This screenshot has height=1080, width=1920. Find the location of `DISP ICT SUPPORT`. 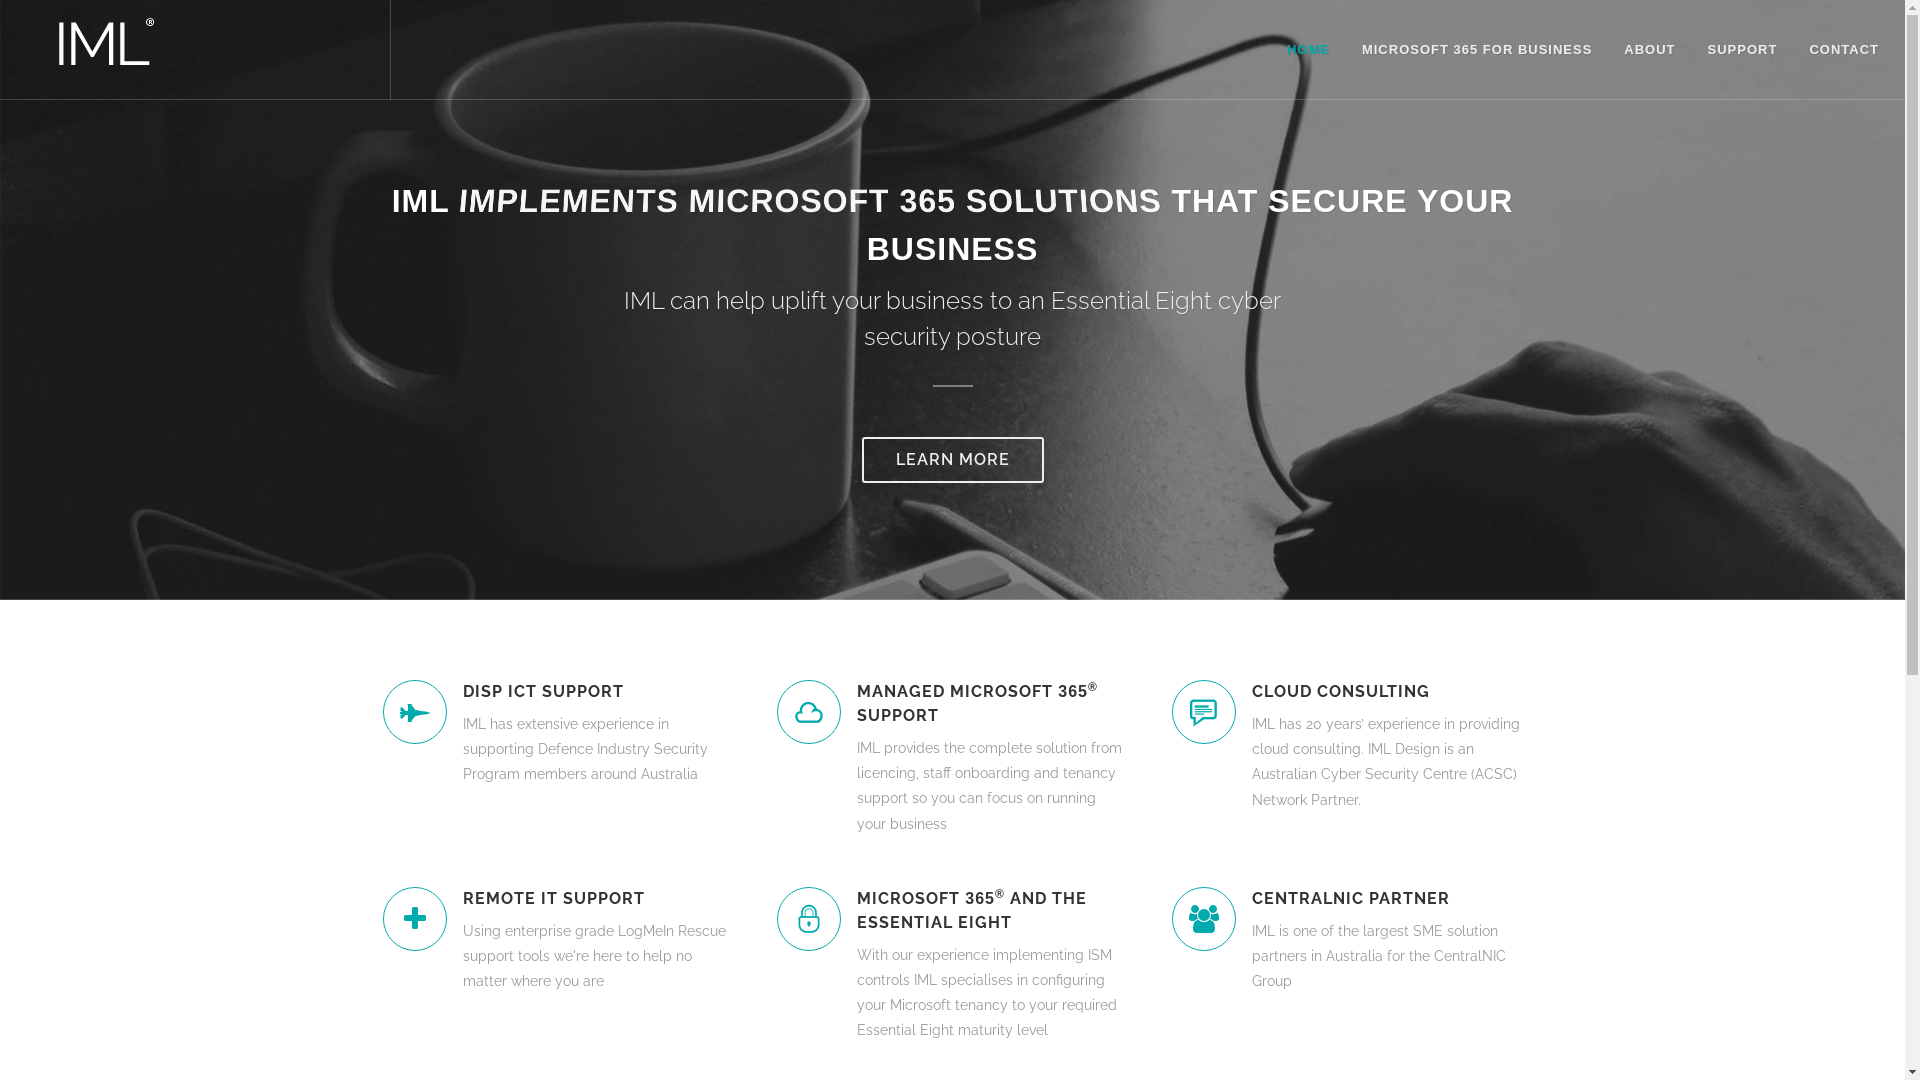

DISP ICT SUPPORT is located at coordinates (596, 692).